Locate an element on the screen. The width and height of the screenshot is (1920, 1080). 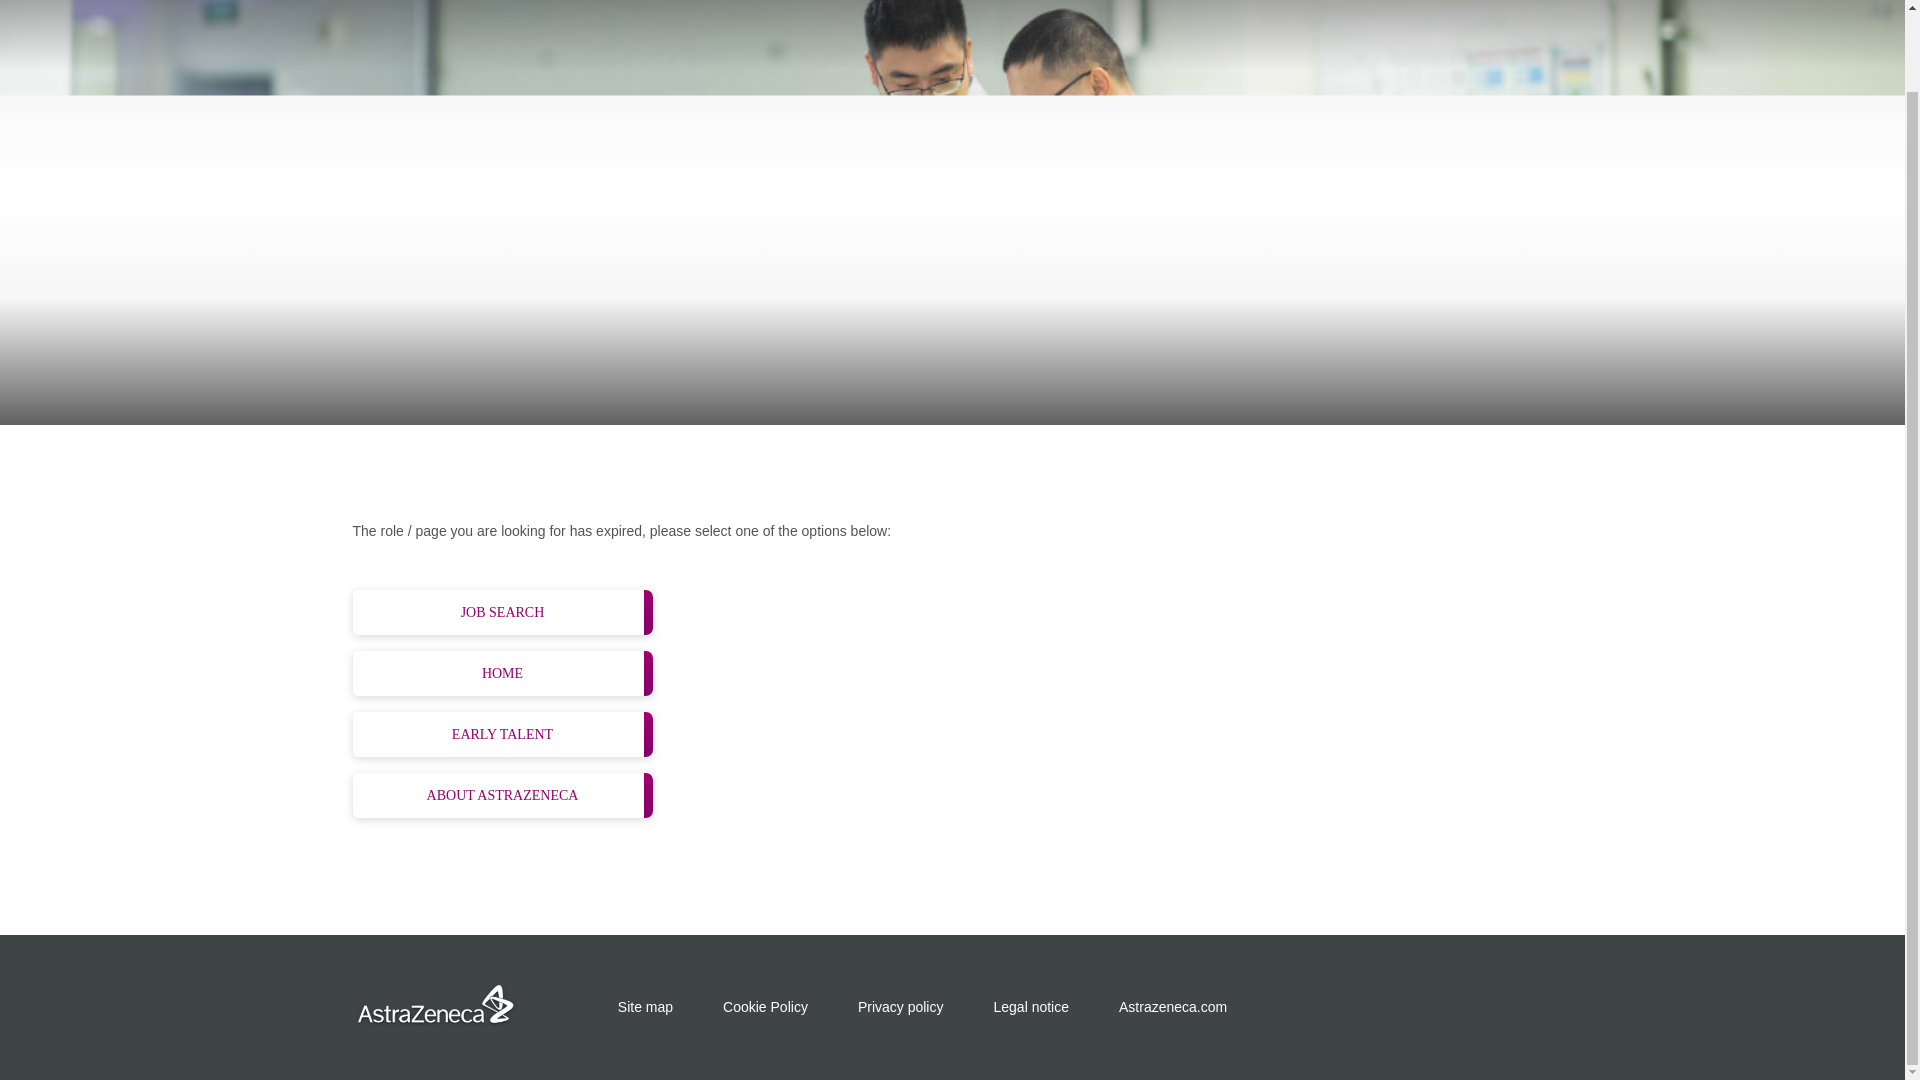
Site map is located at coordinates (646, 1007).